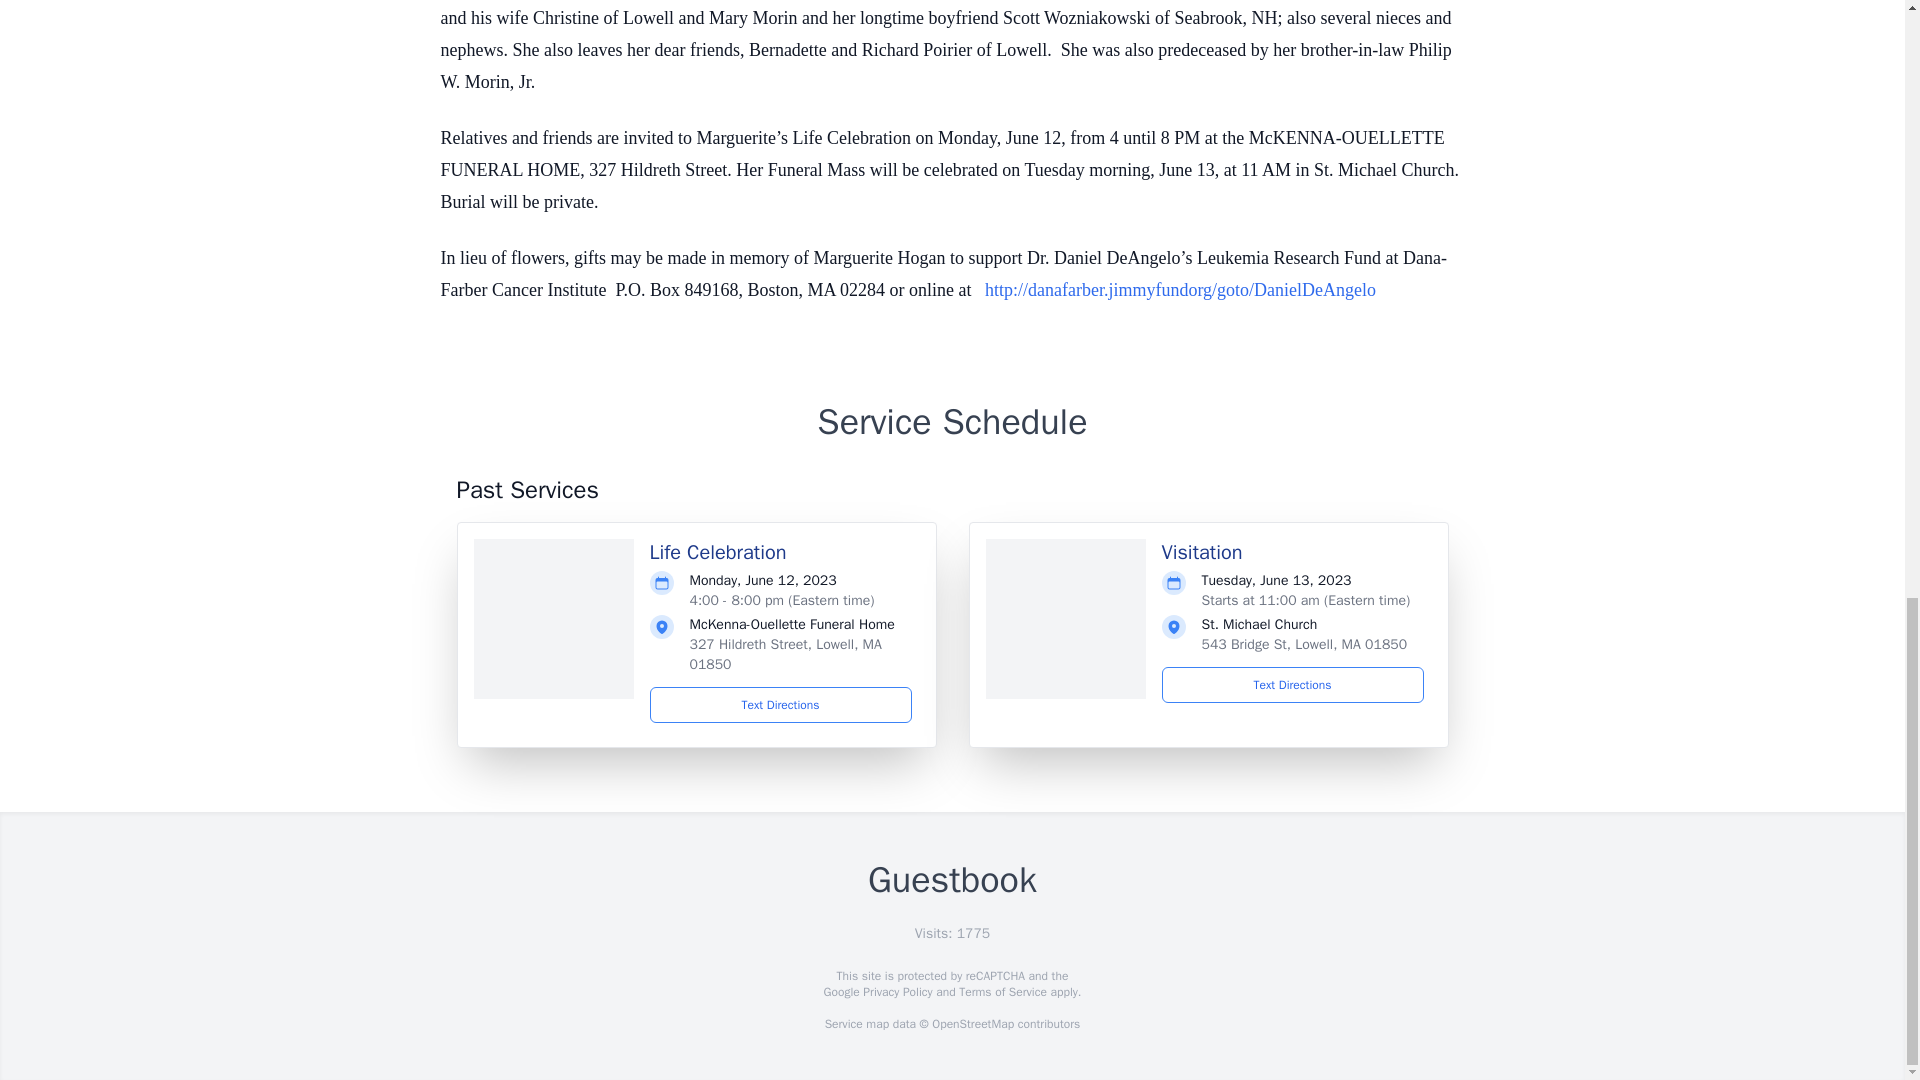 The height and width of the screenshot is (1080, 1920). Describe the element at coordinates (1002, 992) in the screenshot. I see `Terms of Service` at that location.